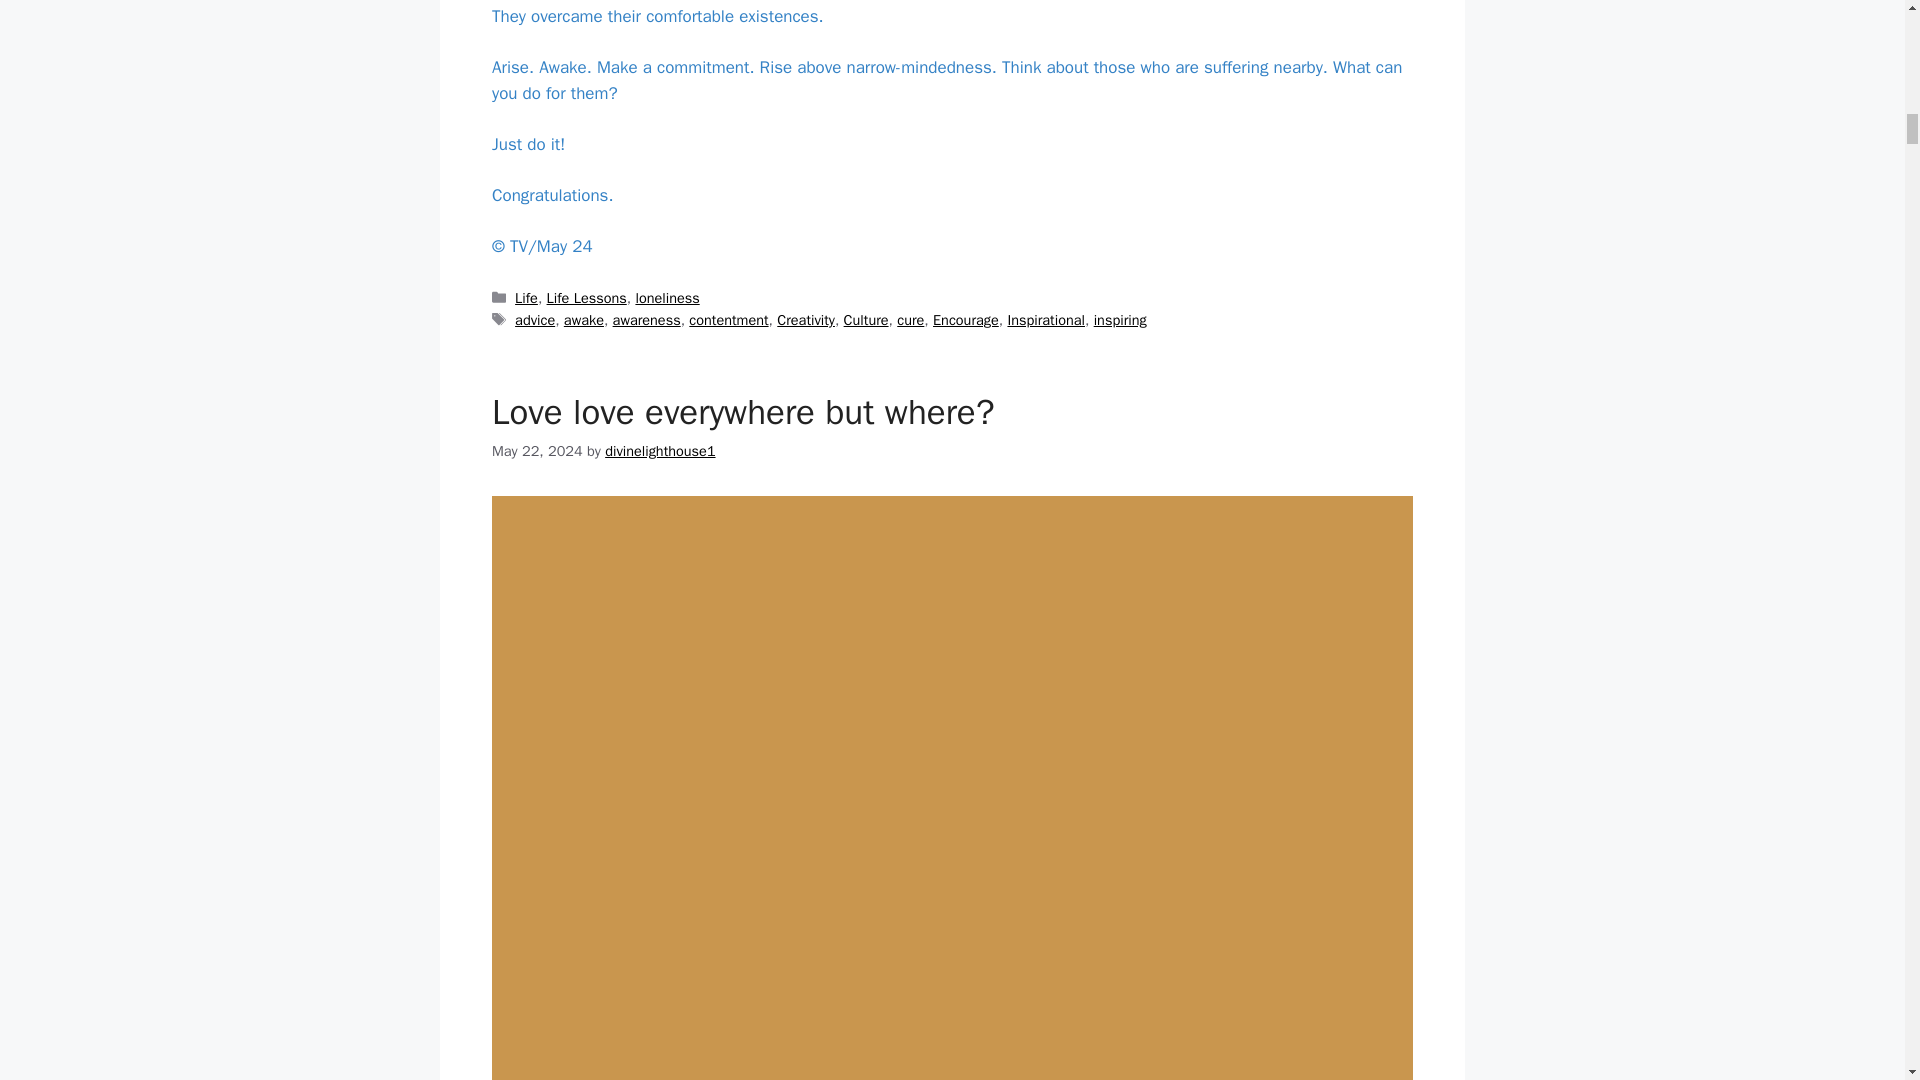 The width and height of the screenshot is (1920, 1080). Describe the element at coordinates (910, 320) in the screenshot. I see `cure` at that location.